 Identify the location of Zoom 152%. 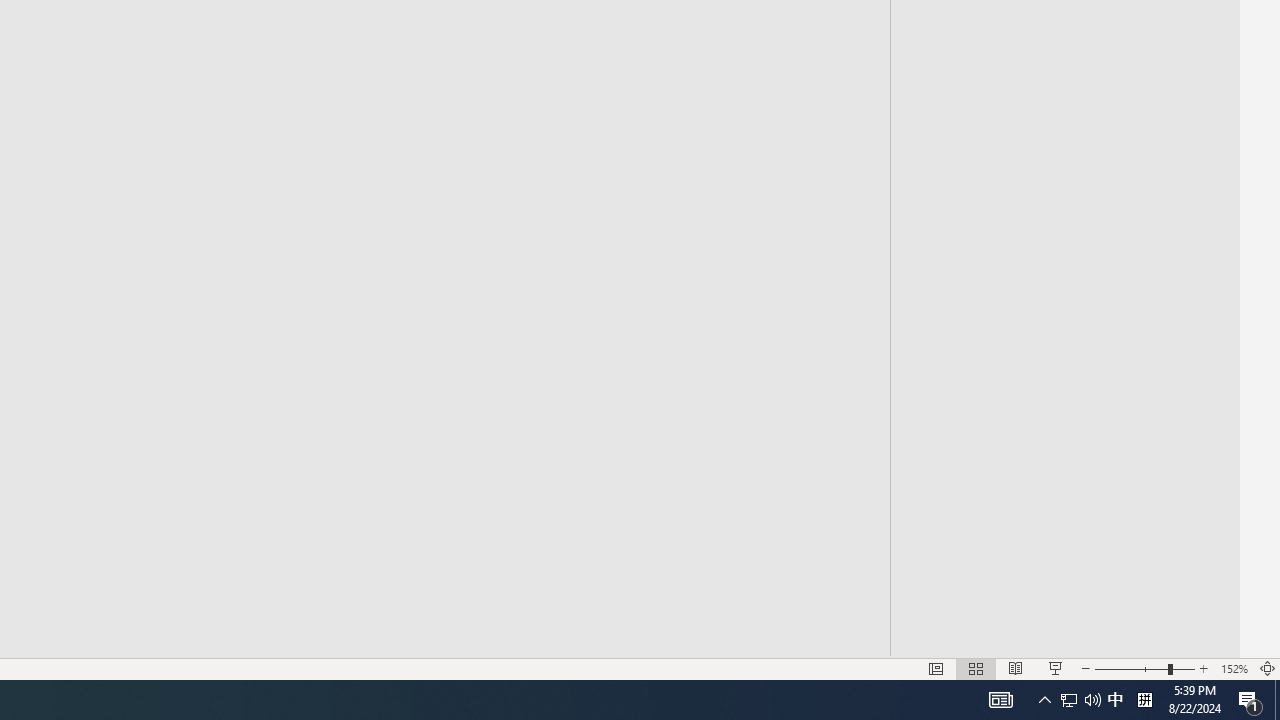
(1234, 668).